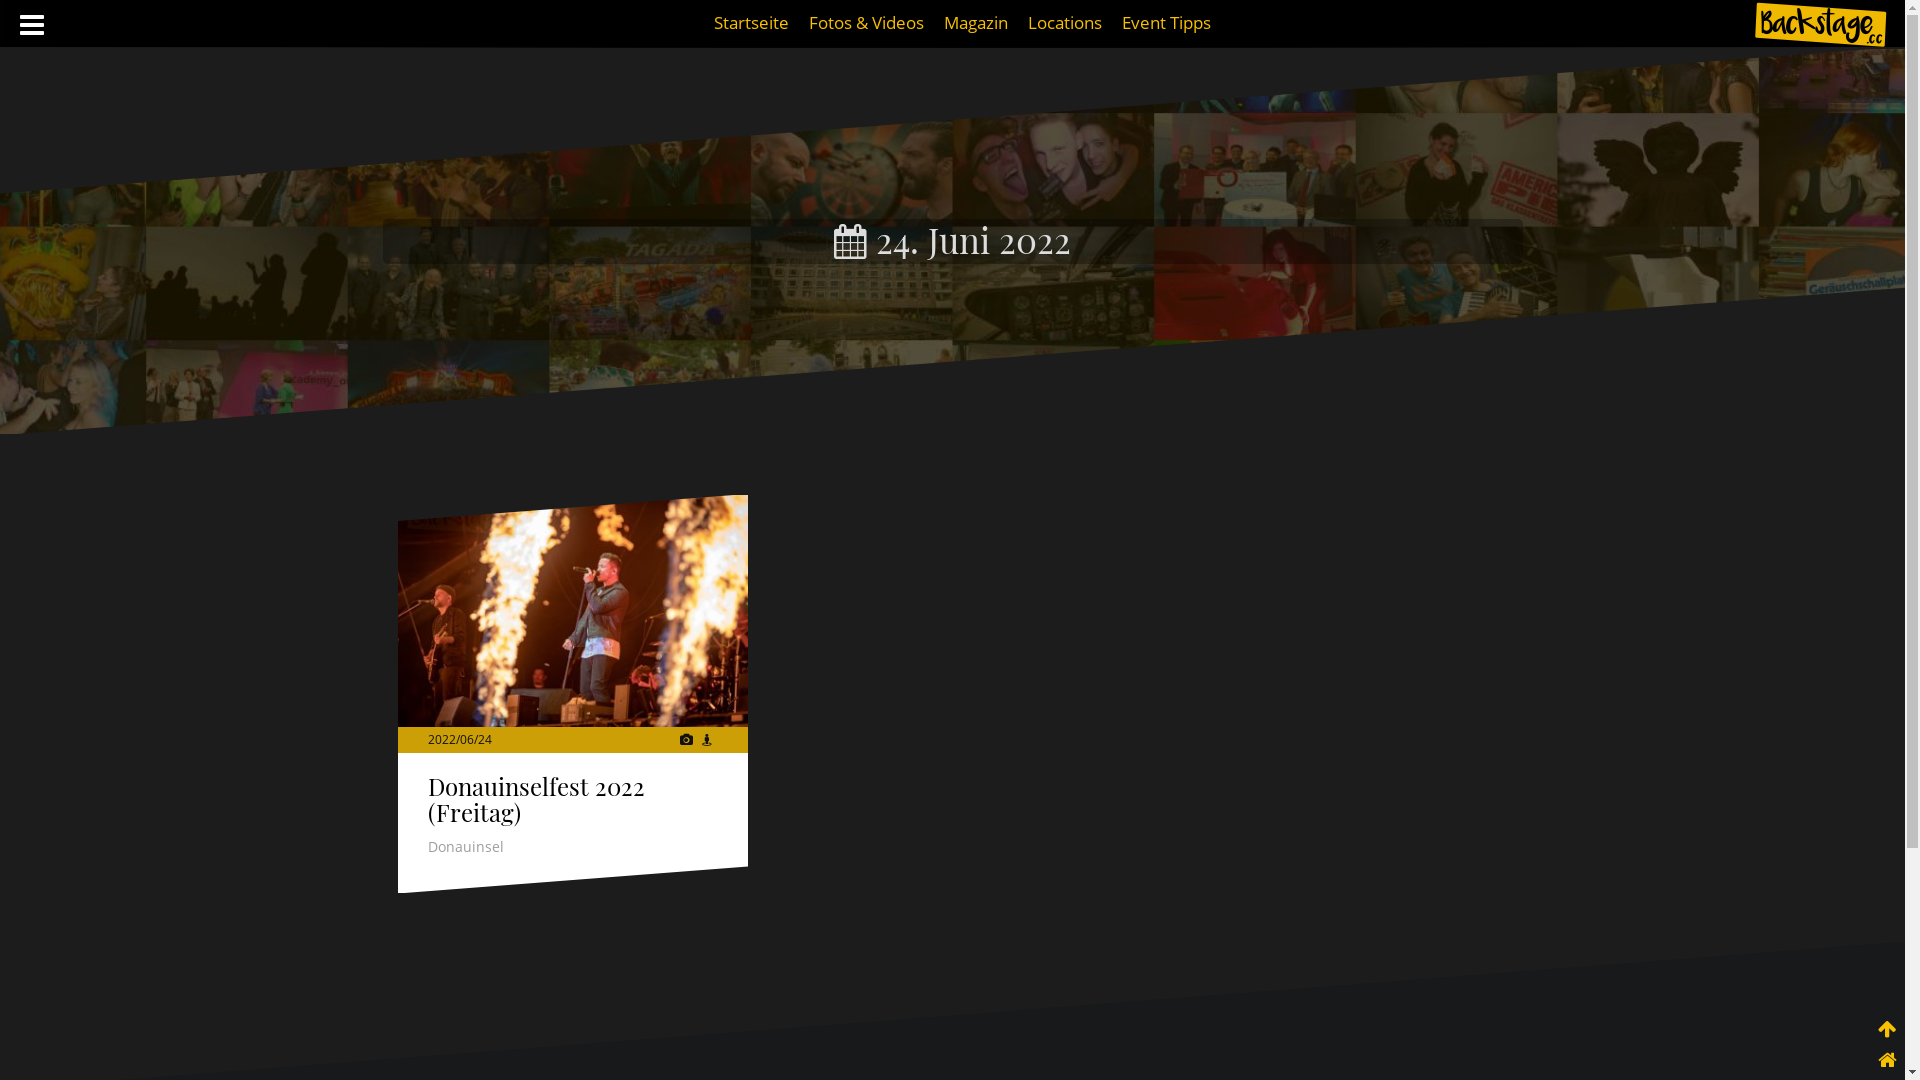 The width and height of the screenshot is (1920, 1080). Describe the element at coordinates (1166, 22) in the screenshot. I see `Event Tipps` at that location.